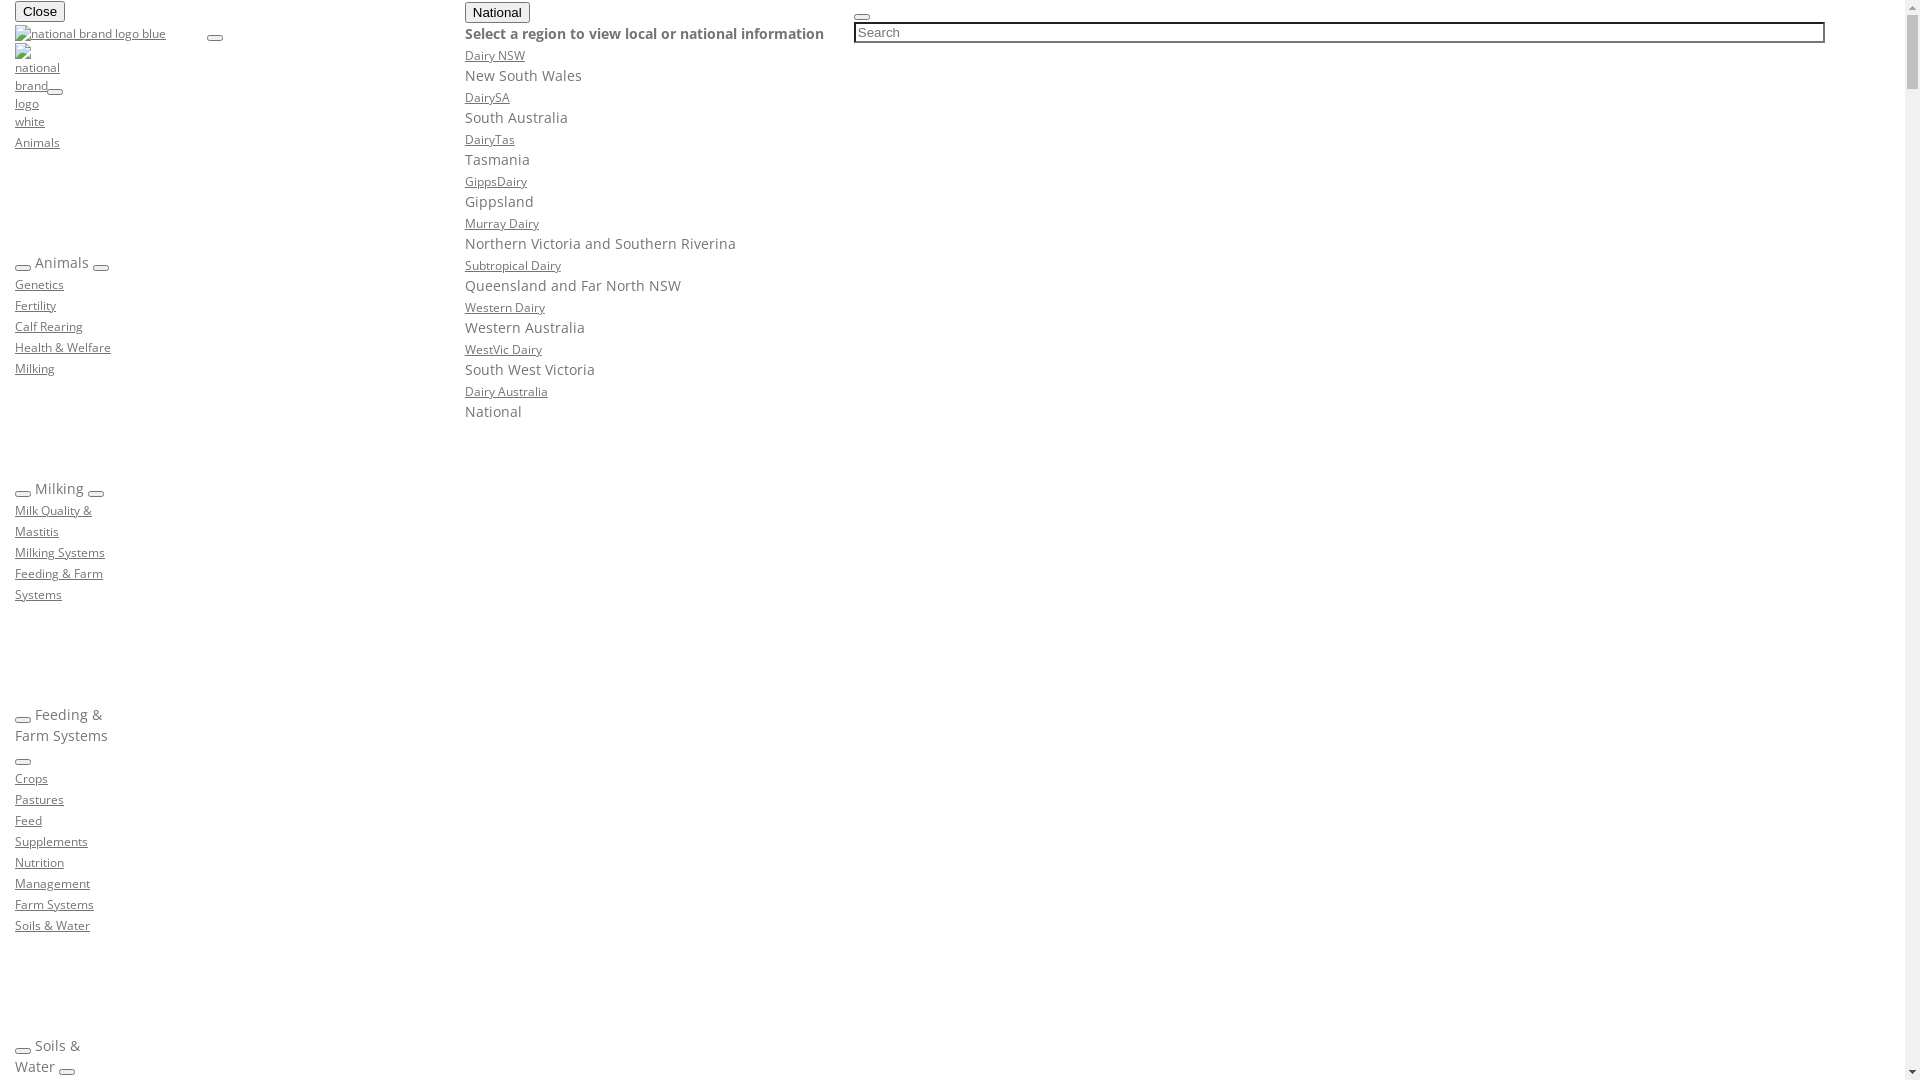 This screenshot has height=1080, width=1920. Describe the element at coordinates (59, 584) in the screenshot. I see `Feeding & Farm Systems` at that location.